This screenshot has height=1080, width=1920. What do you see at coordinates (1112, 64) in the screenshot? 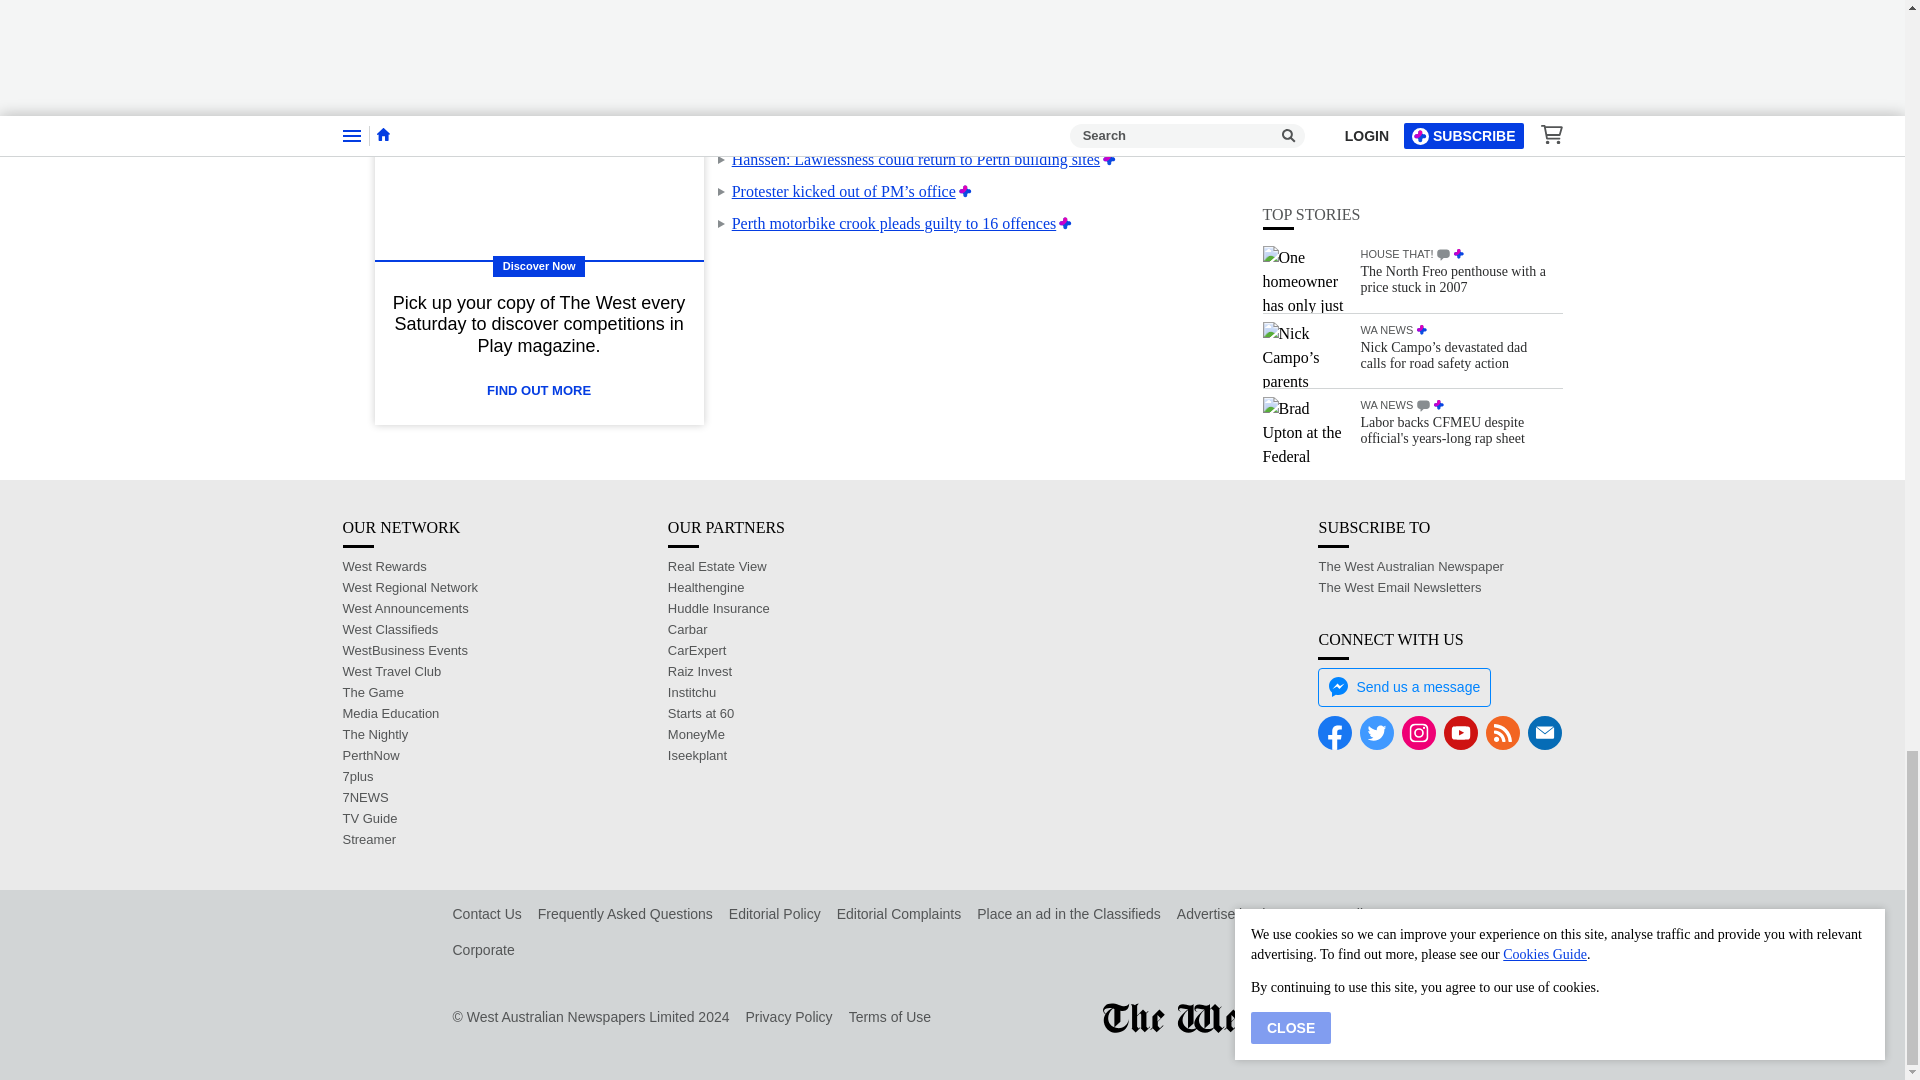
I see `Premium` at bounding box center [1112, 64].